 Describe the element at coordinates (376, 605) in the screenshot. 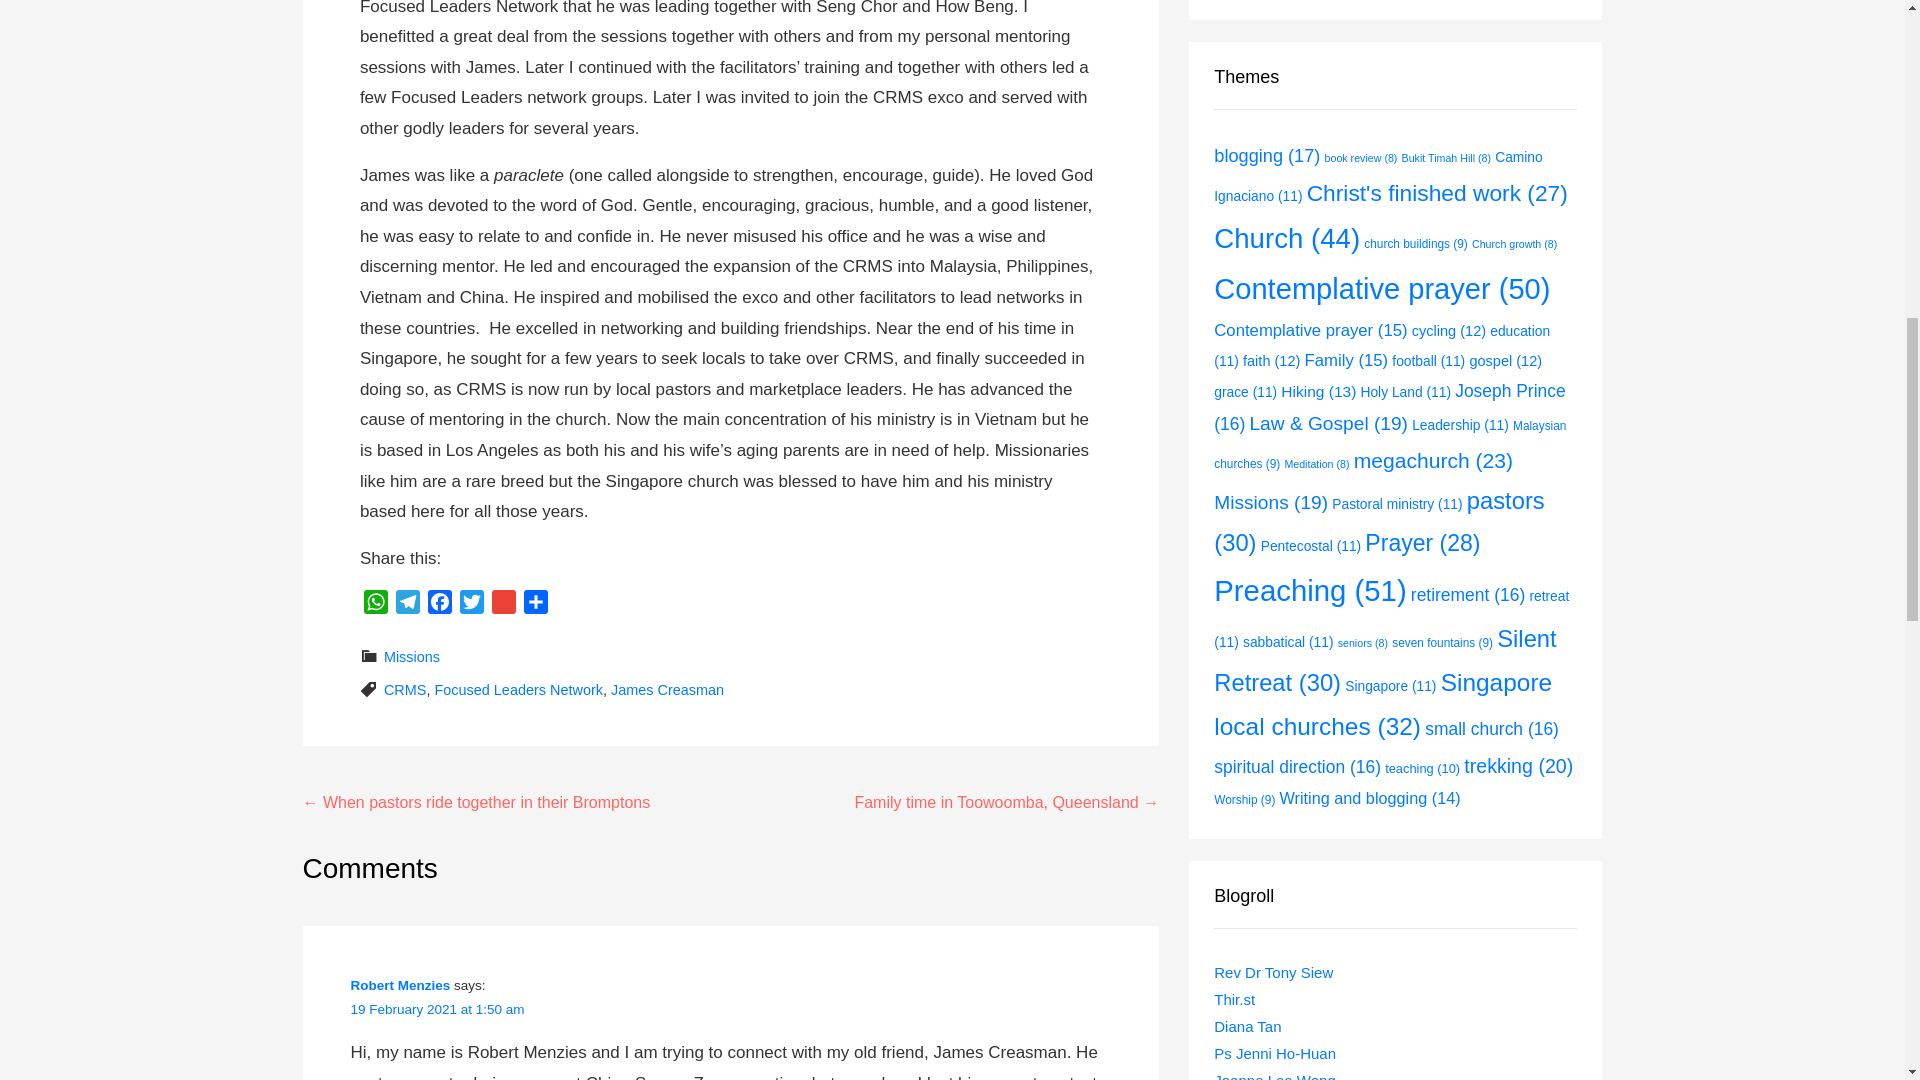

I see `WhatsApp` at that location.